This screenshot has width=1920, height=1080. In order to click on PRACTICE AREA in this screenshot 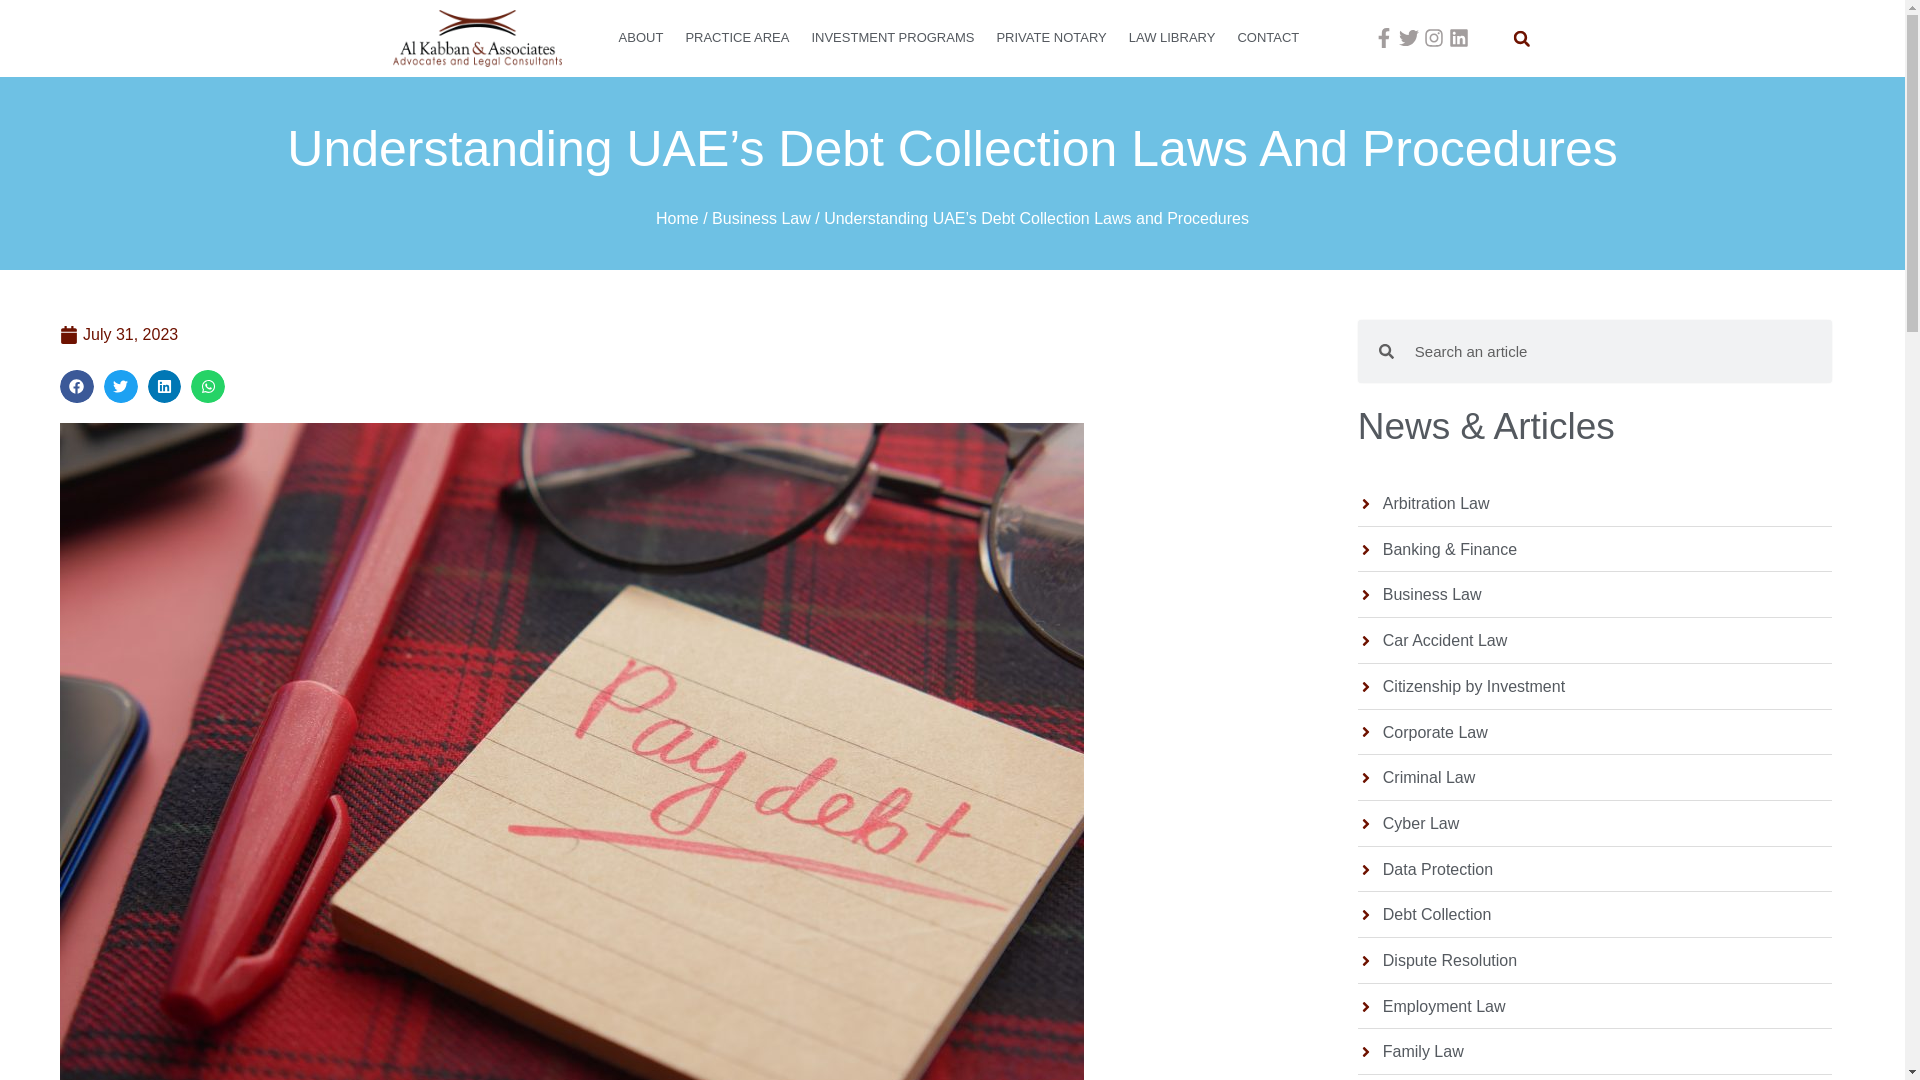, I will do `click(736, 38)`.